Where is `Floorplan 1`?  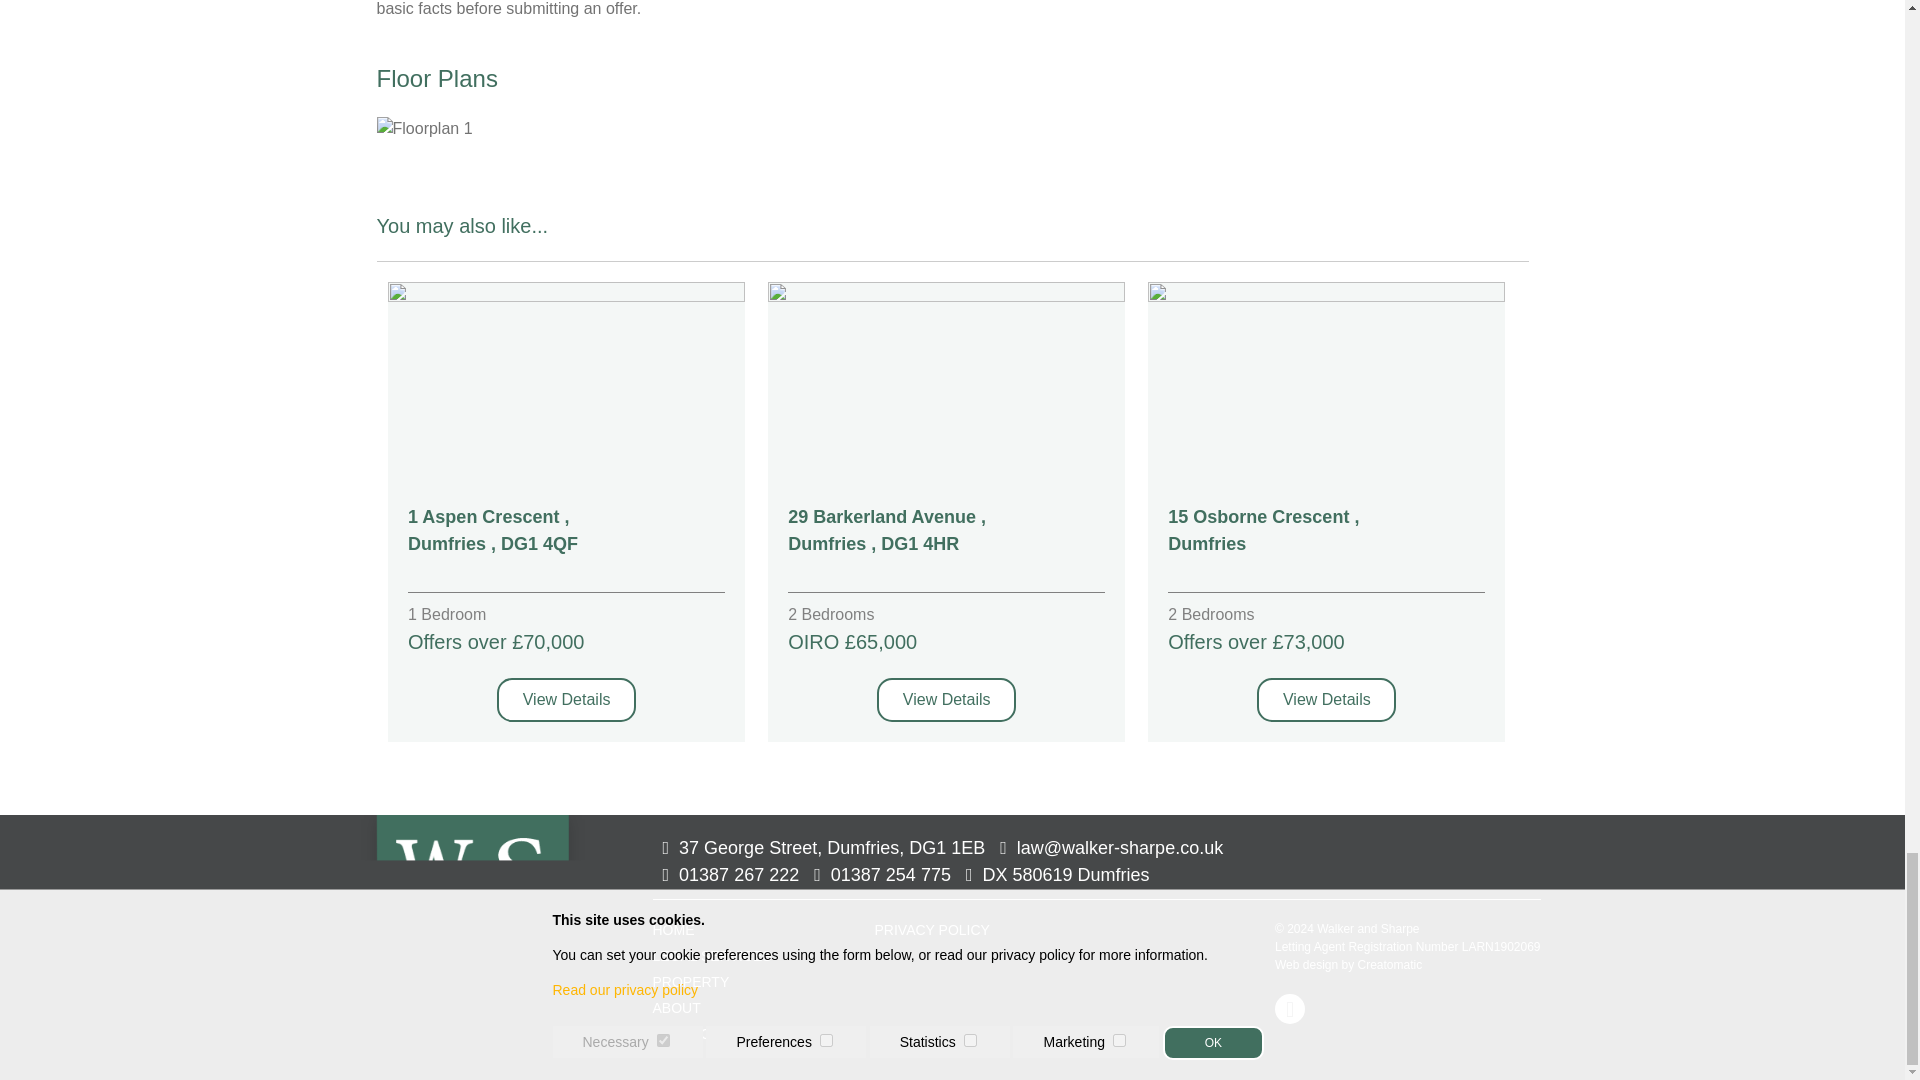
Floorplan 1 is located at coordinates (424, 128).